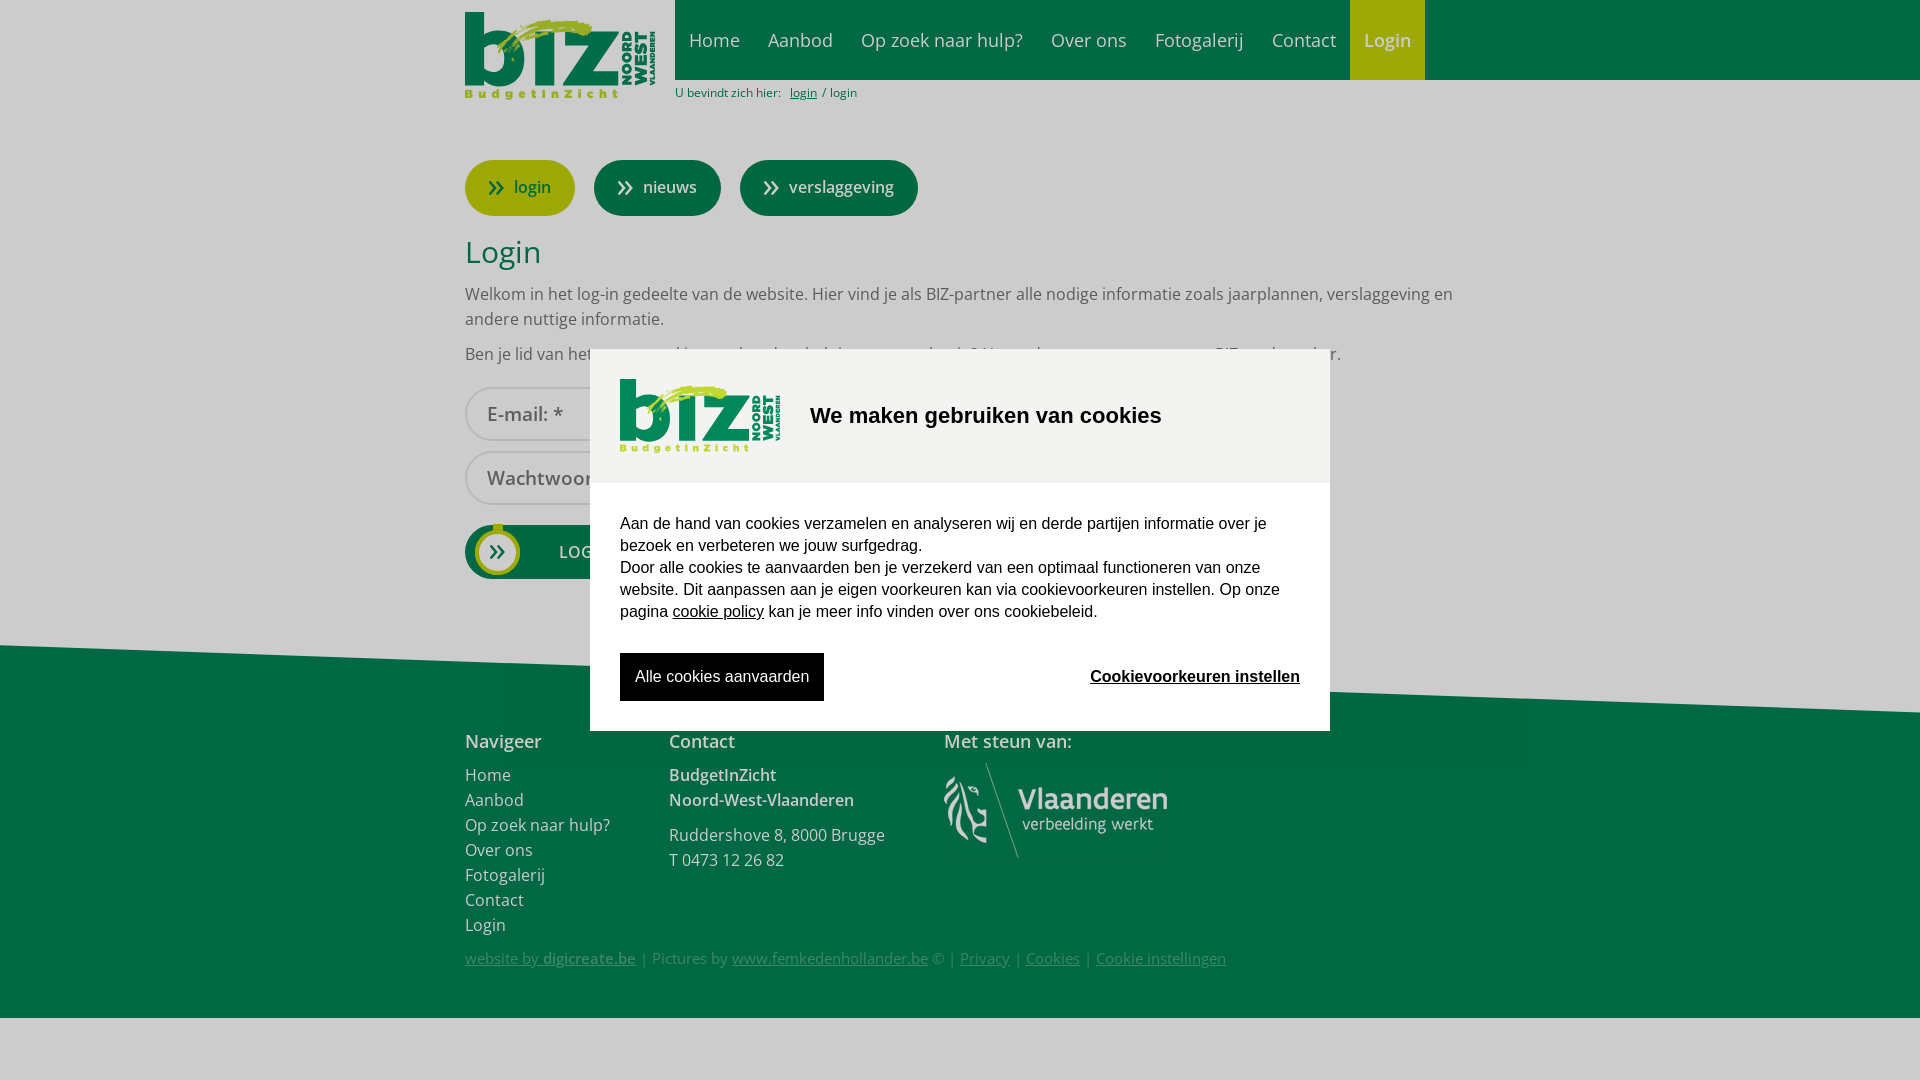 The width and height of the screenshot is (1920, 1080). What do you see at coordinates (1053, 958) in the screenshot?
I see `Cookies` at bounding box center [1053, 958].